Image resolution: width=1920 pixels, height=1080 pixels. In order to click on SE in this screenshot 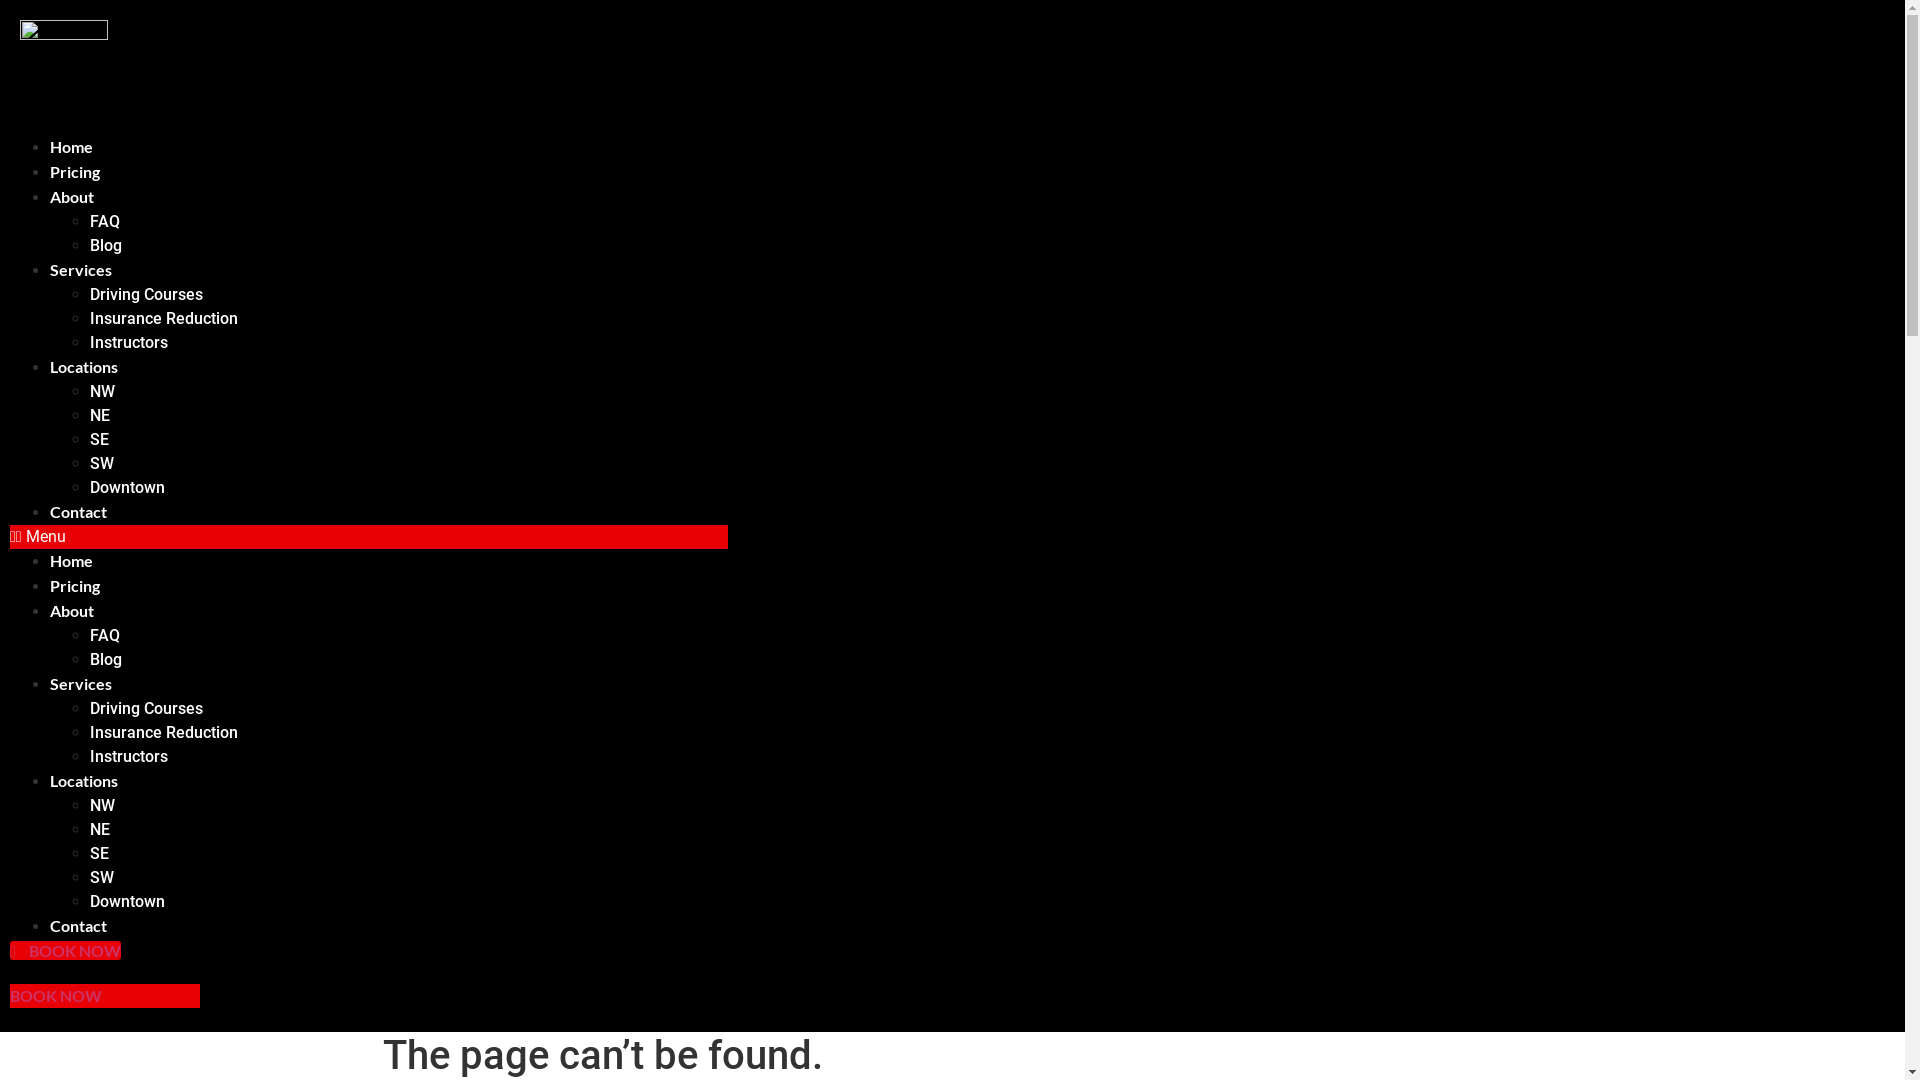, I will do `click(100, 854)`.